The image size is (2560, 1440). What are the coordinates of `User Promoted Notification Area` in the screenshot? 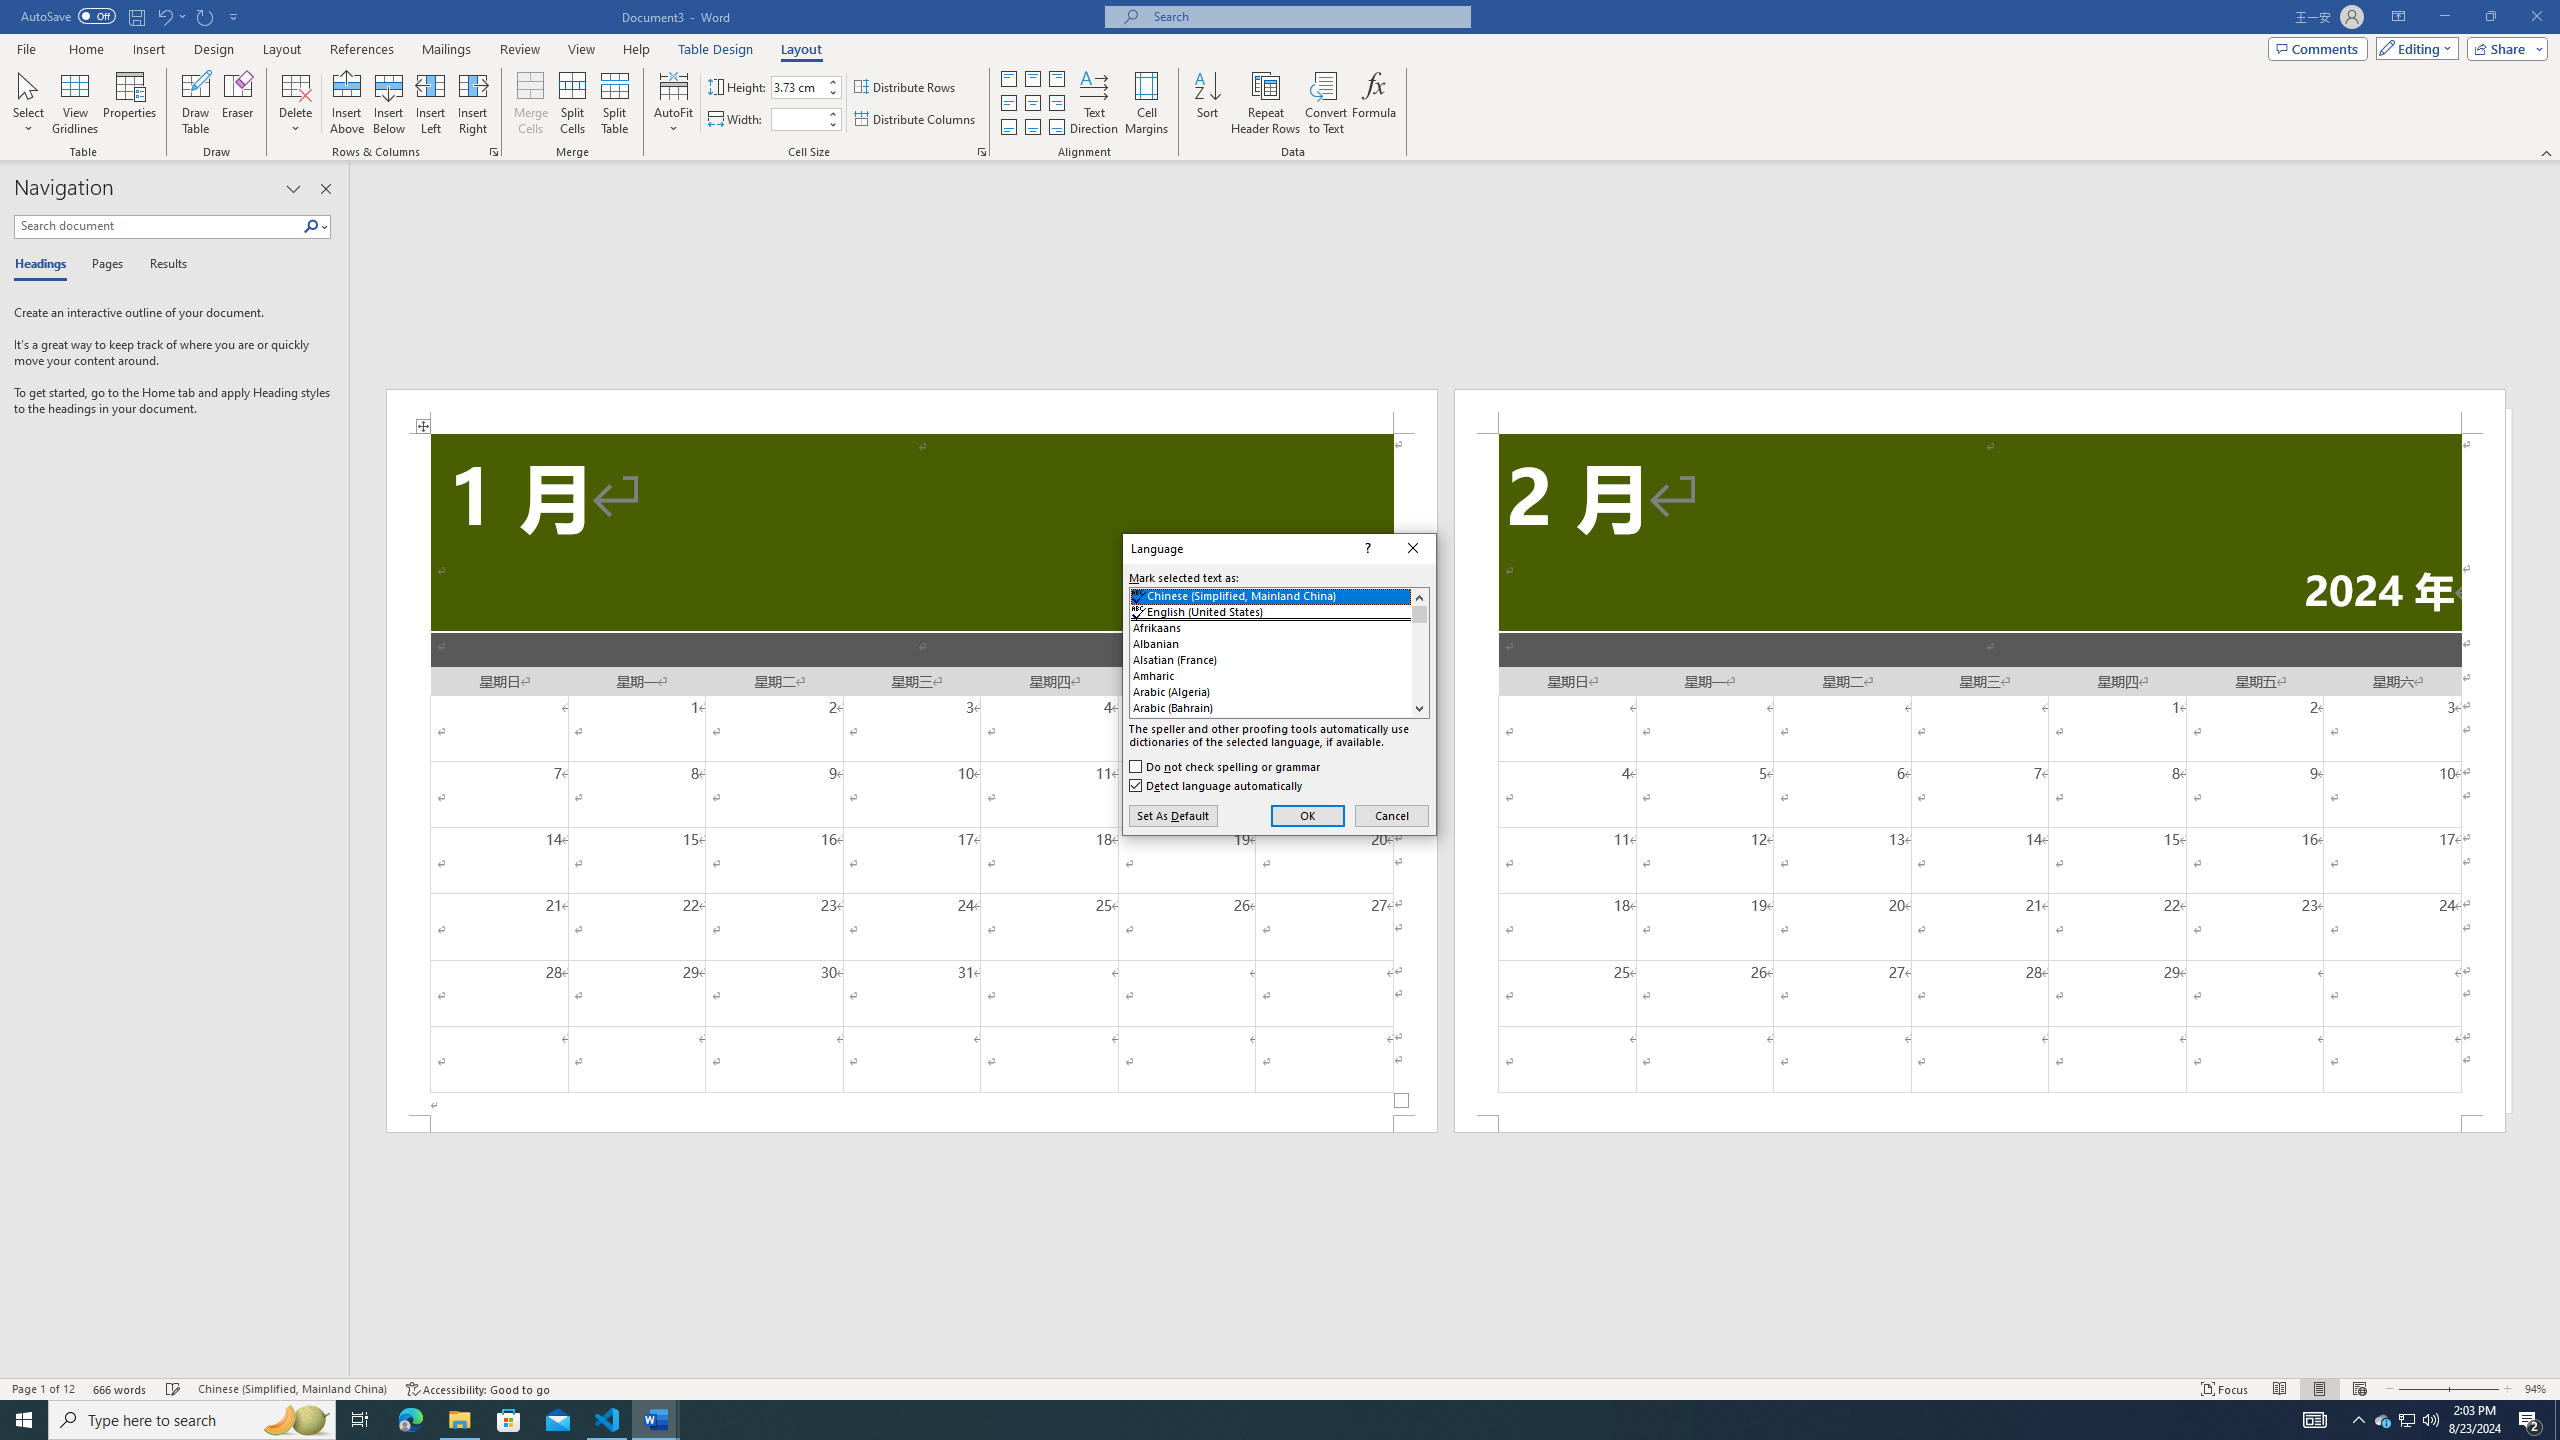 It's located at (2406, 1420).